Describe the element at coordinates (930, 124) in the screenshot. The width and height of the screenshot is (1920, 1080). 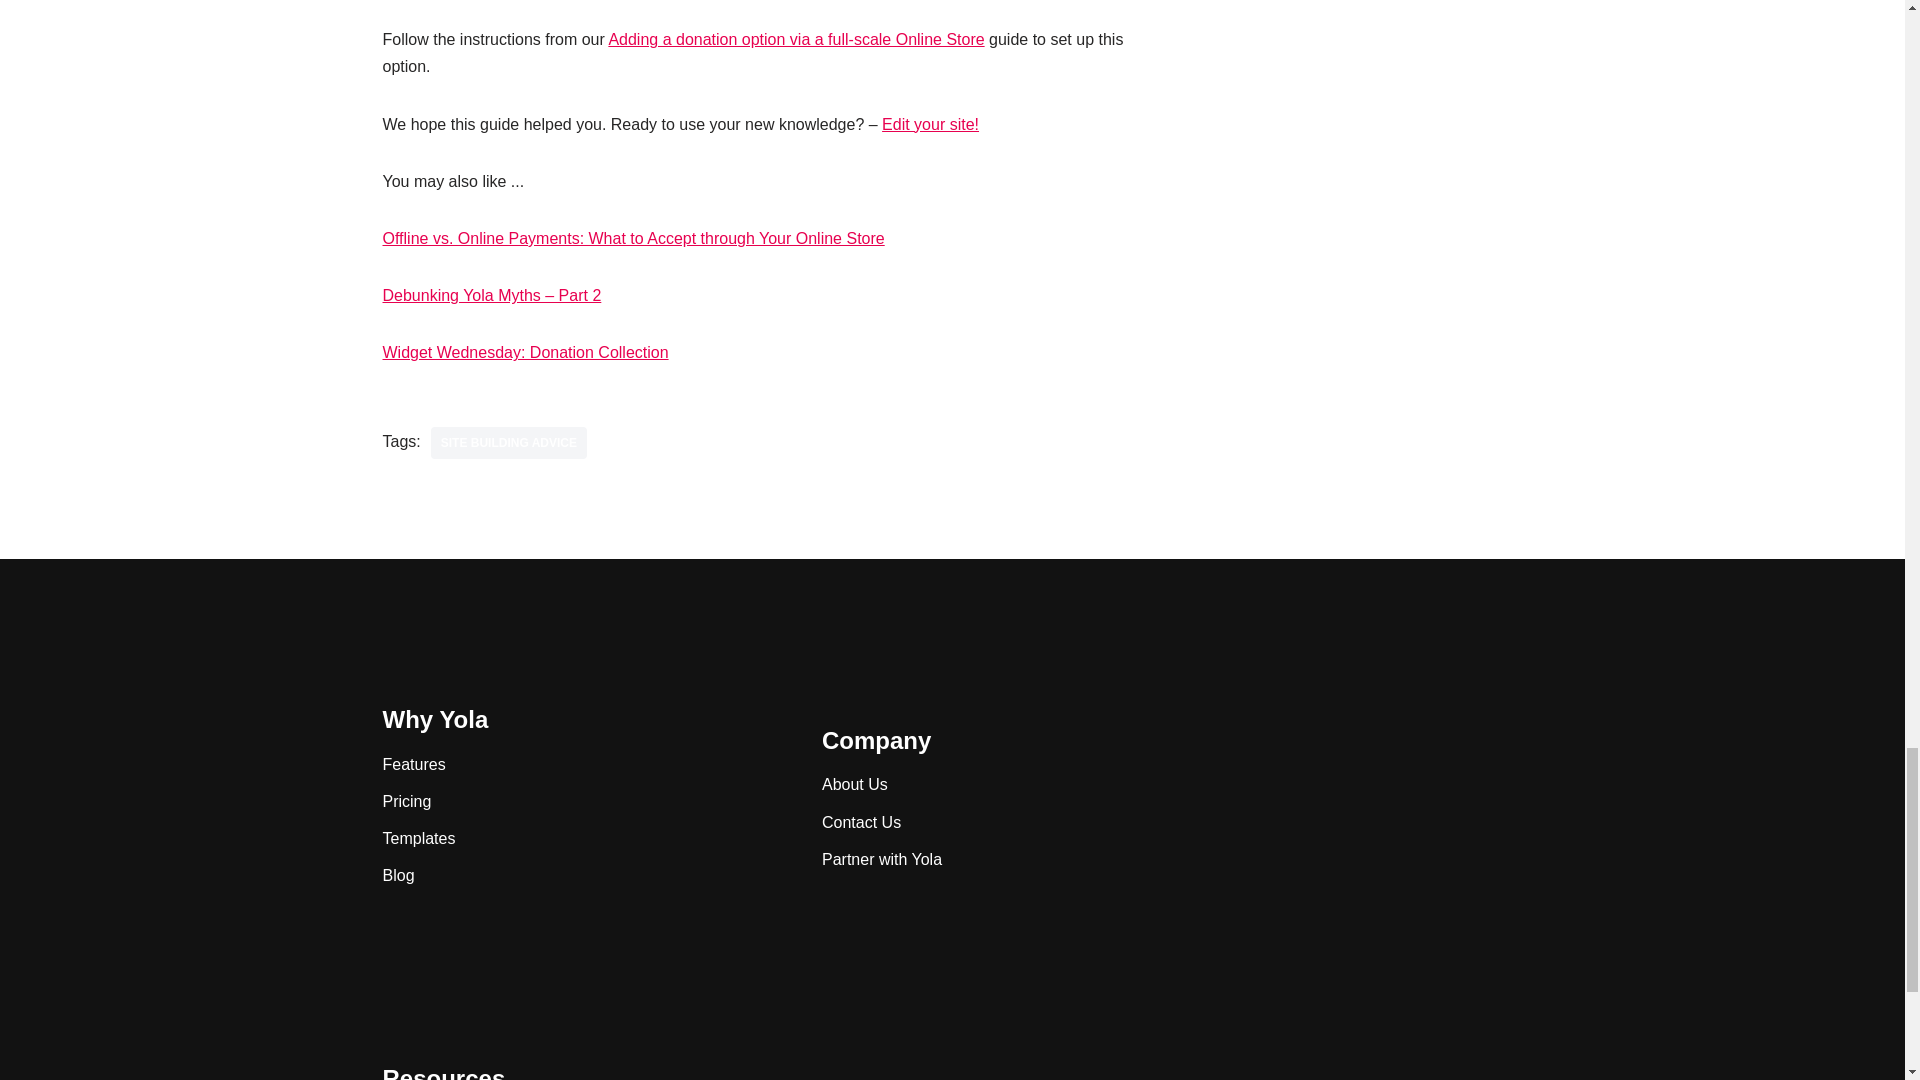
I see `Edit your site!` at that location.